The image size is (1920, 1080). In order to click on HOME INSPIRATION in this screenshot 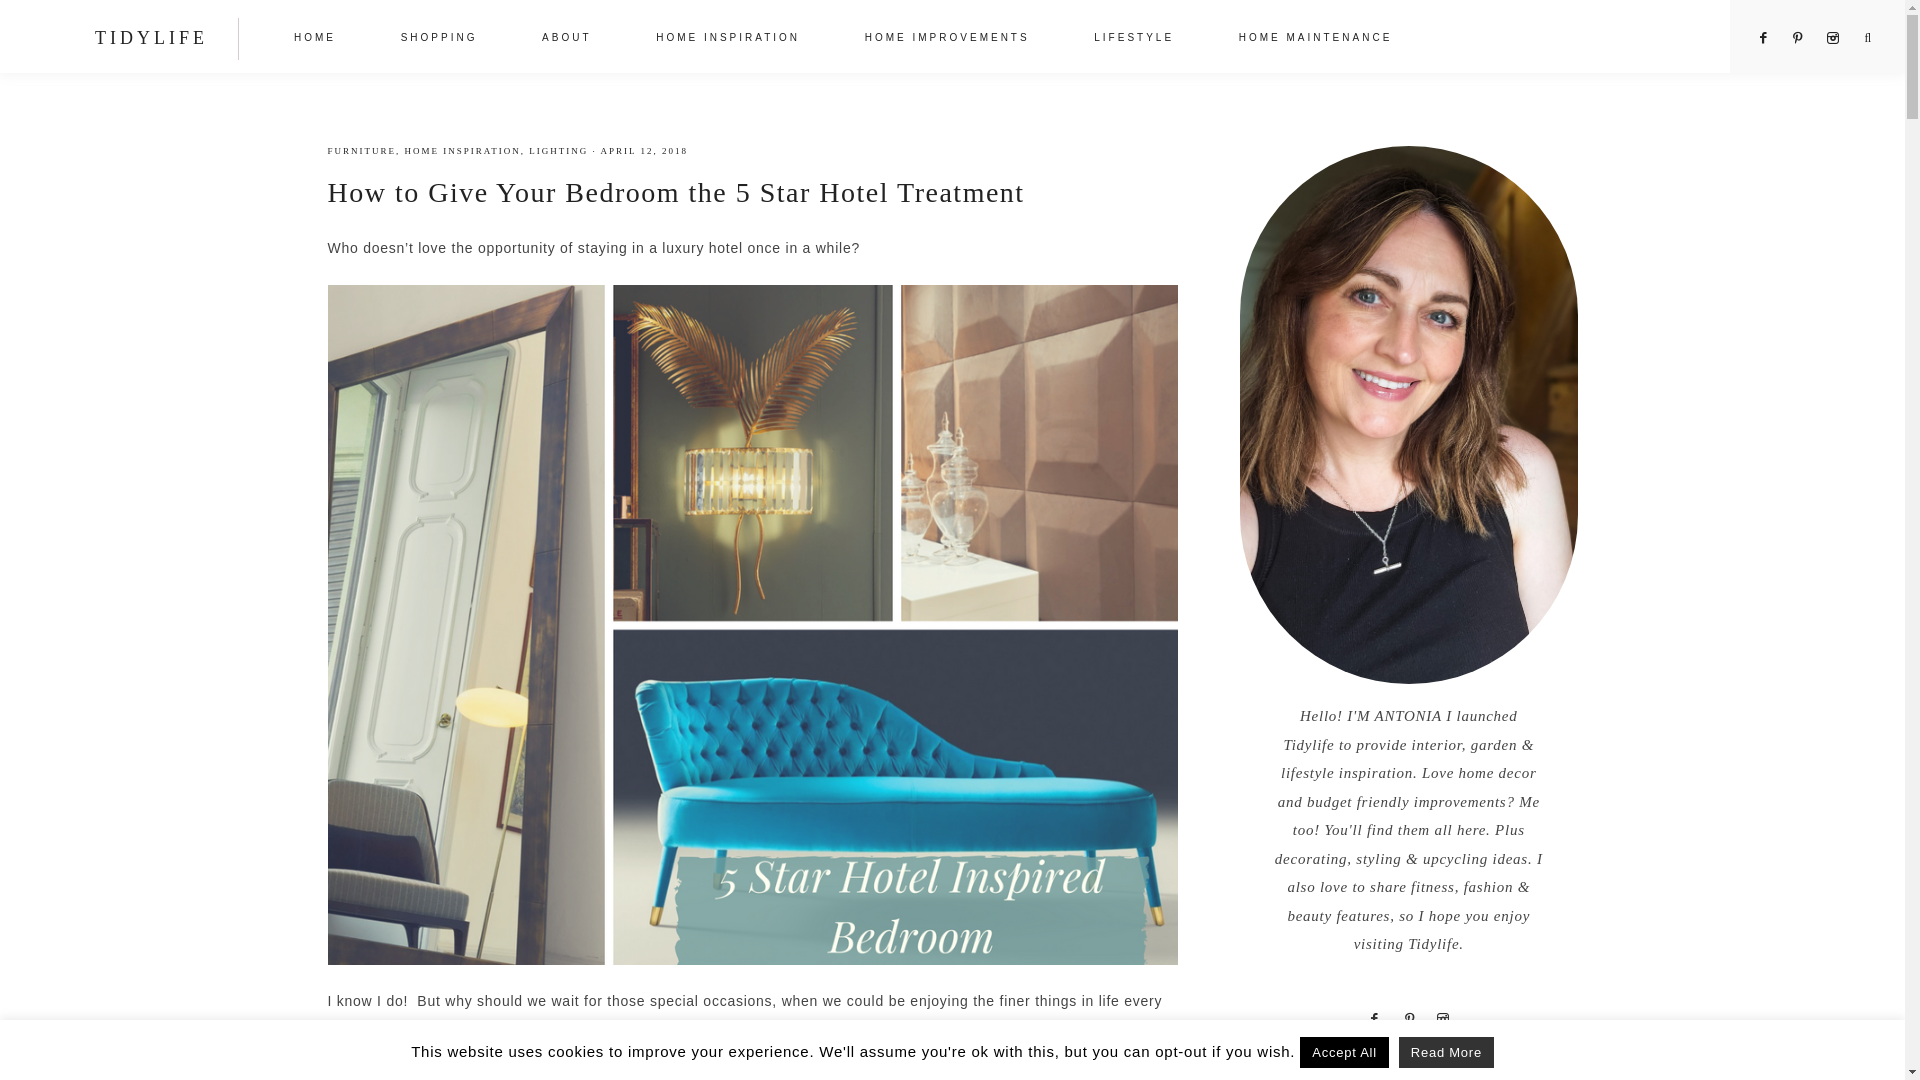, I will do `click(727, 40)`.